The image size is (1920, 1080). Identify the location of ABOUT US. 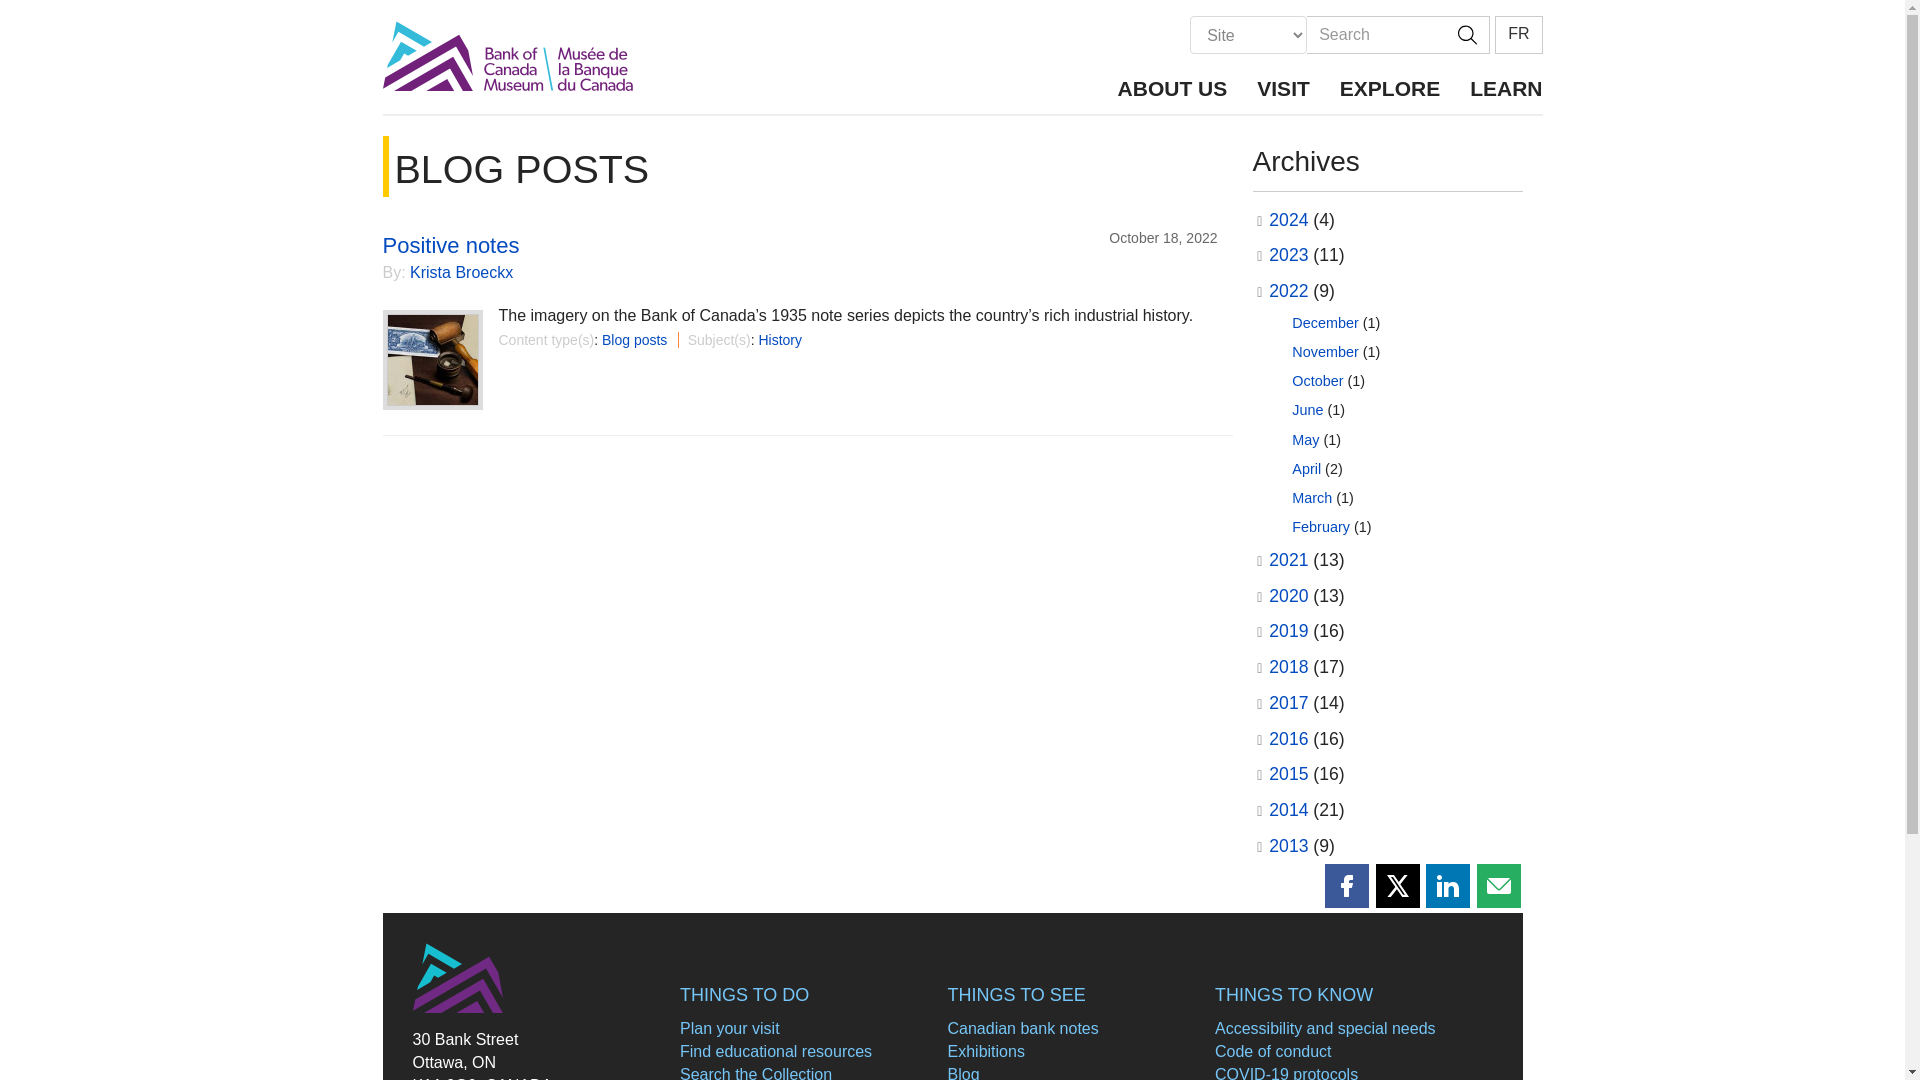
(1172, 86).